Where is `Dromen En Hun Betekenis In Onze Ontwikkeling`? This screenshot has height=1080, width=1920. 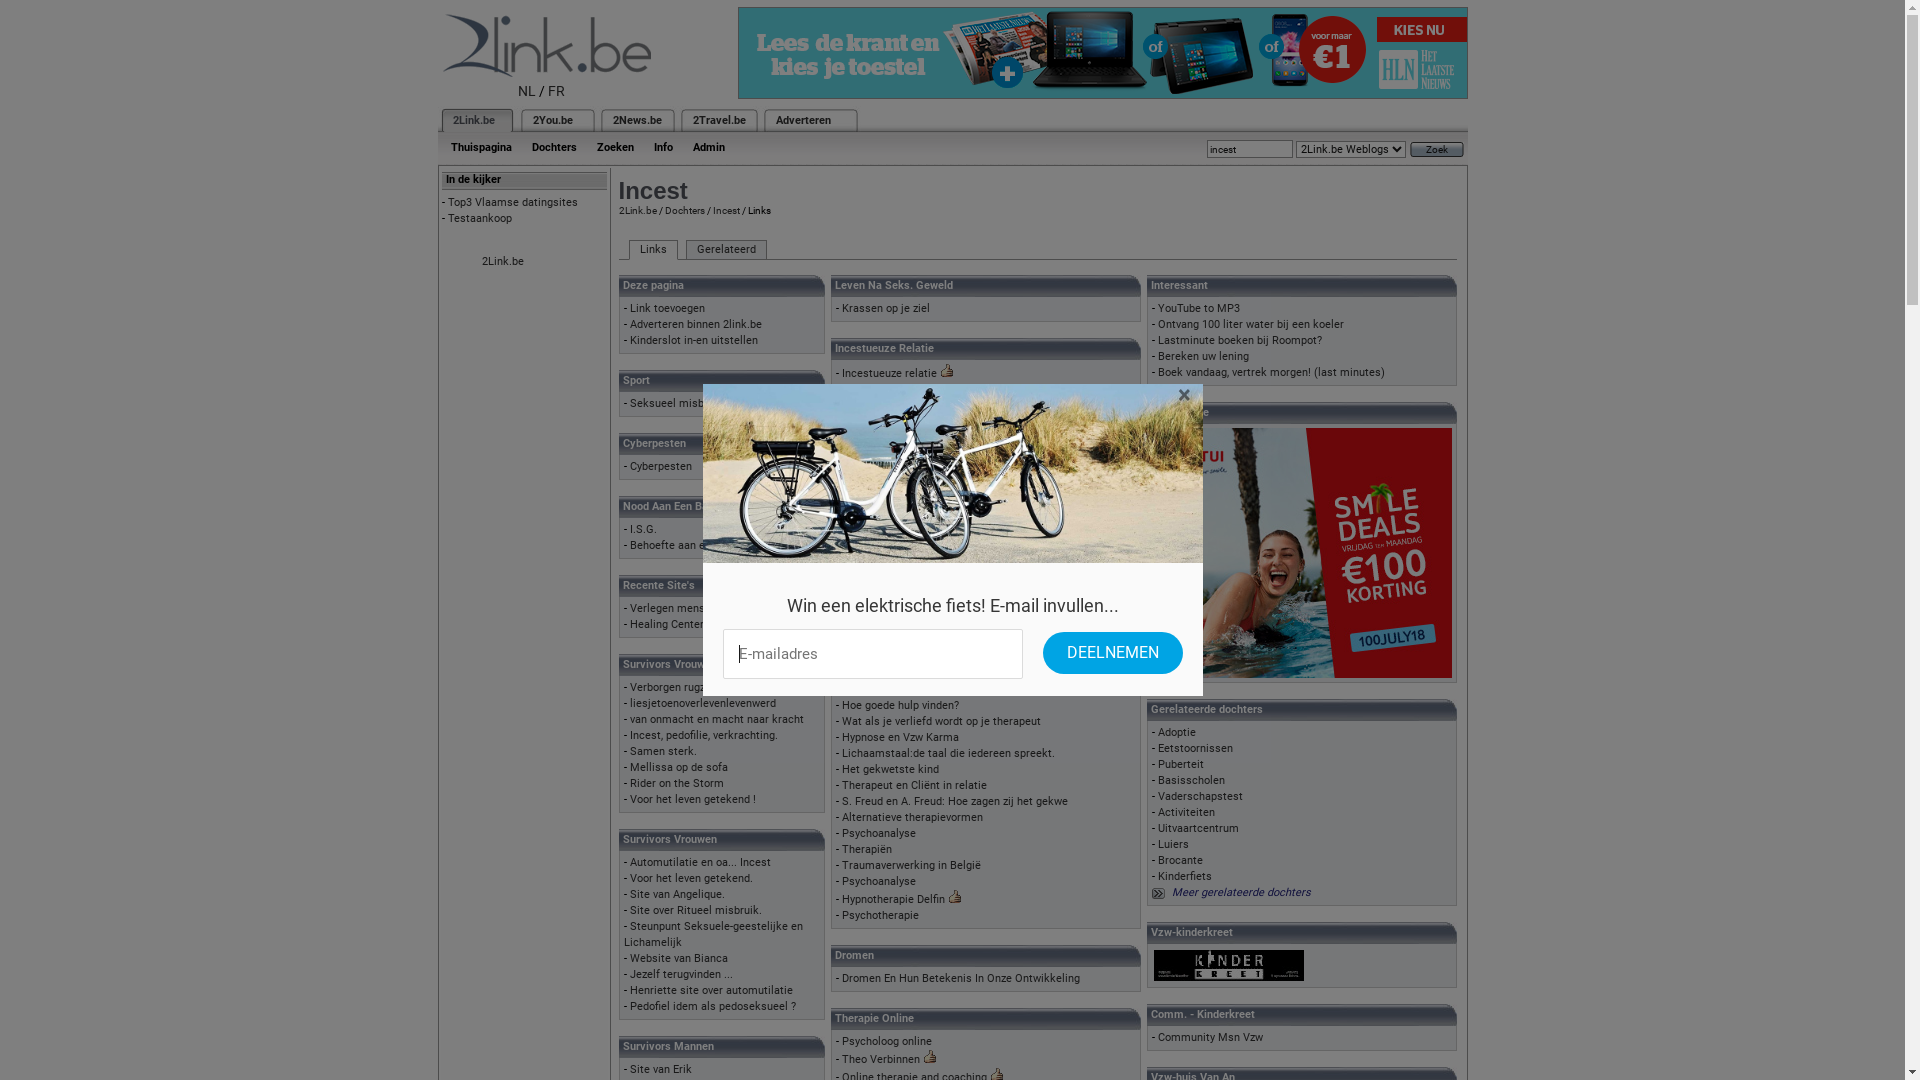 Dromen En Hun Betekenis In Onze Ontwikkeling is located at coordinates (961, 978).